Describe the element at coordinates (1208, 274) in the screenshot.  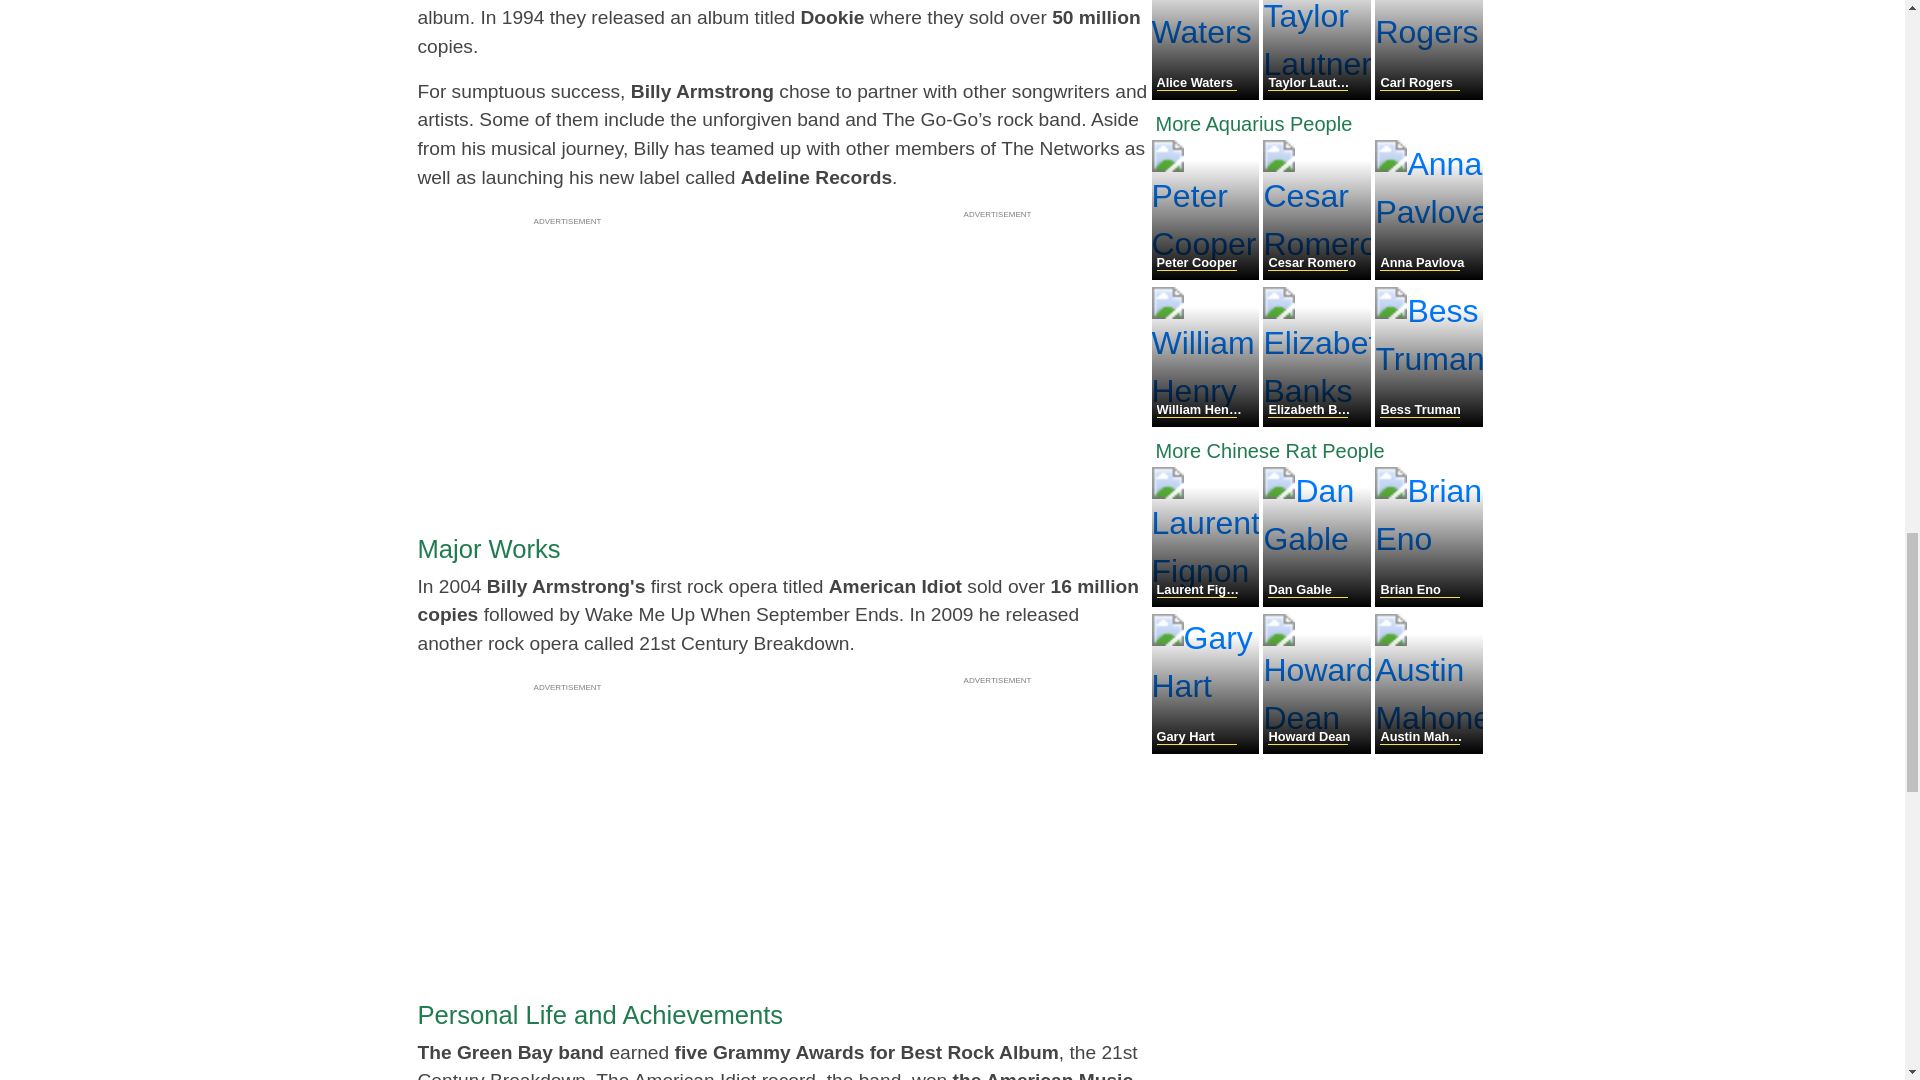
I see `Peter Cooper` at that location.